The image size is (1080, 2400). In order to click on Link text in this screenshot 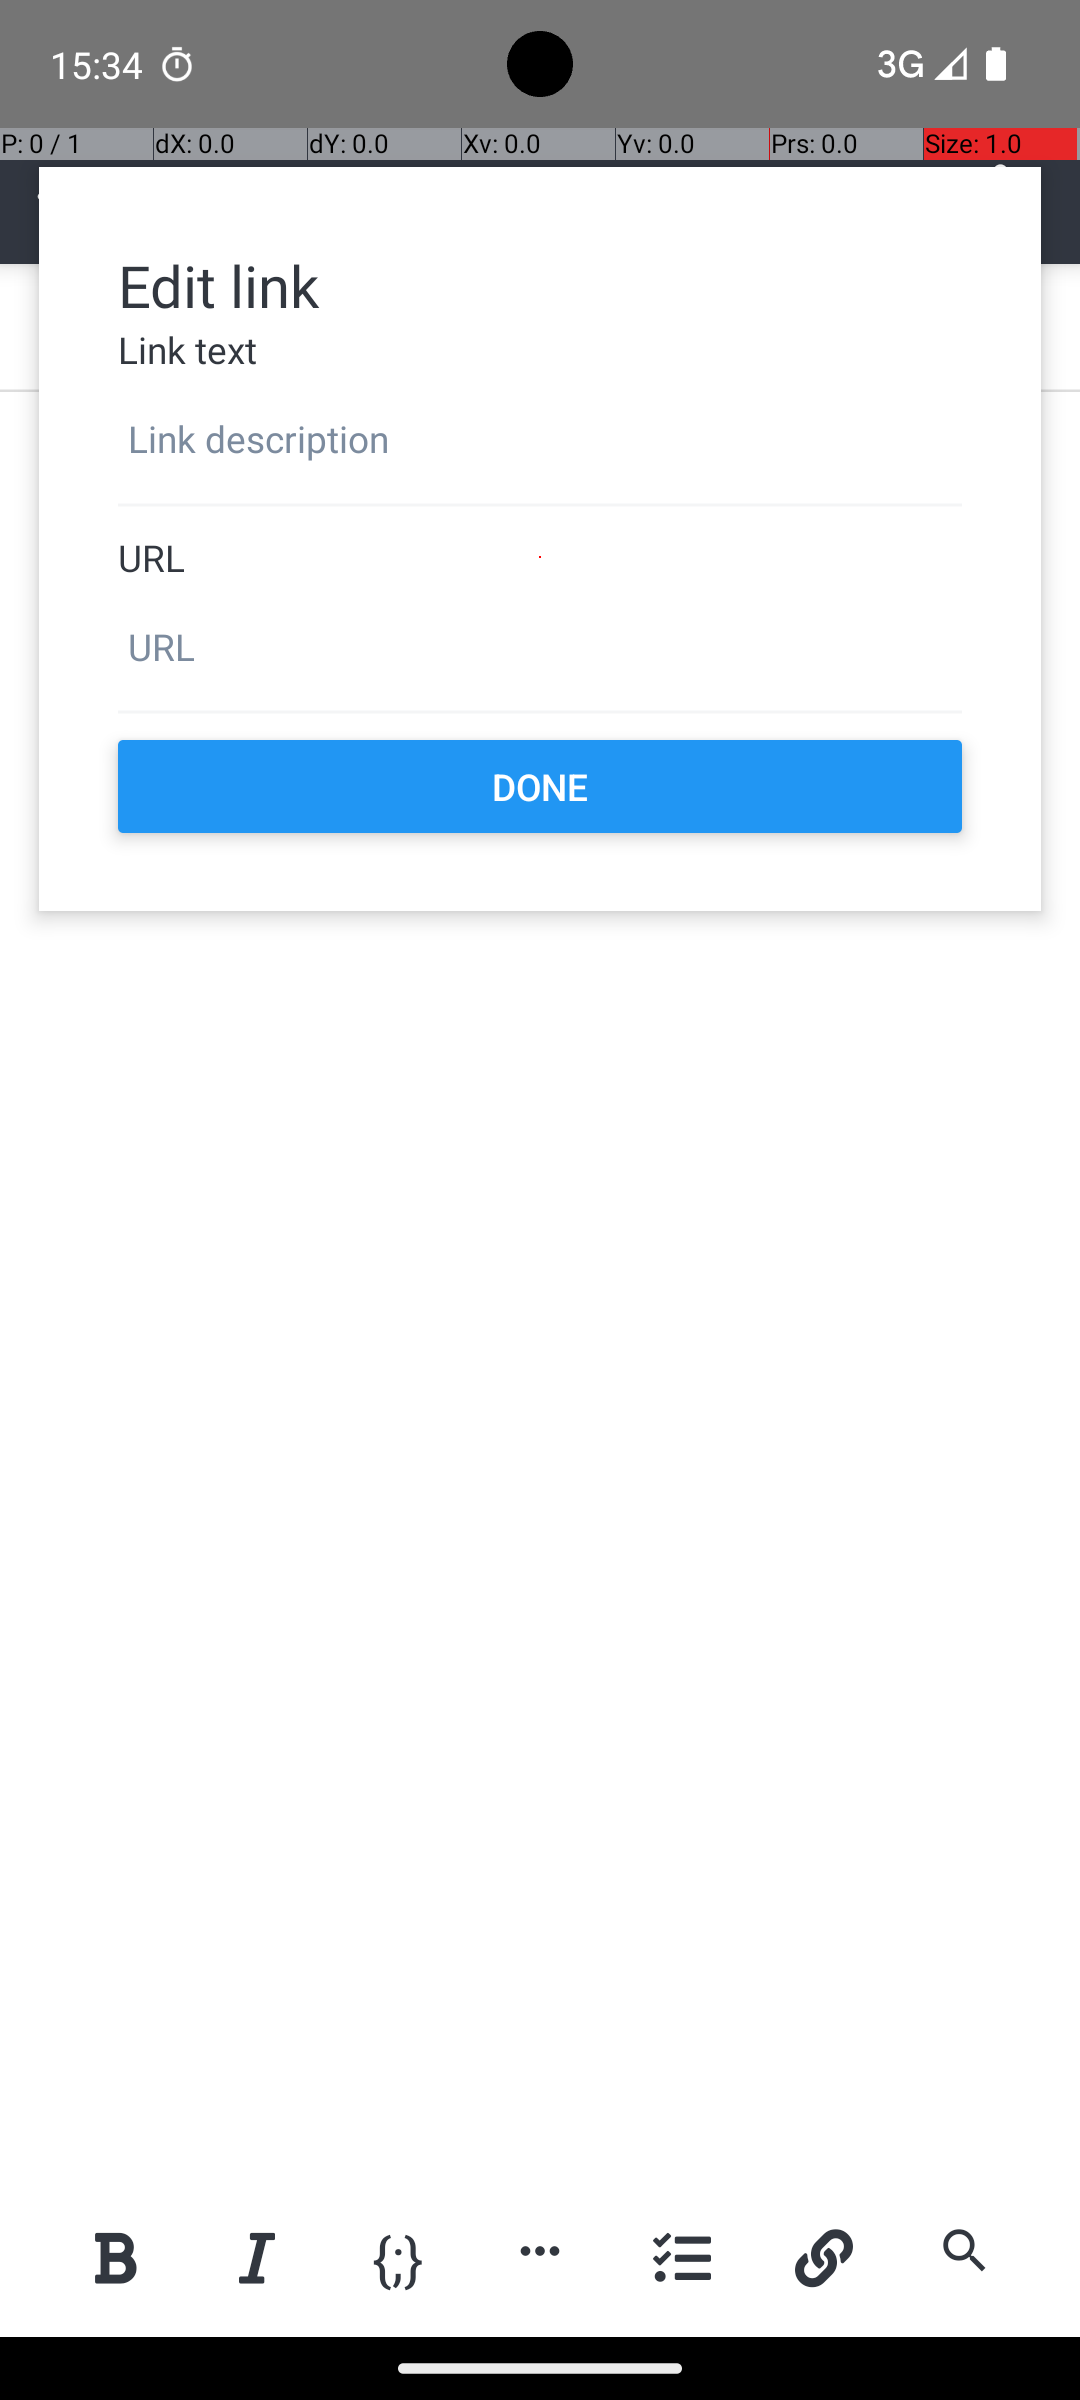, I will do `click(540, 350)`.